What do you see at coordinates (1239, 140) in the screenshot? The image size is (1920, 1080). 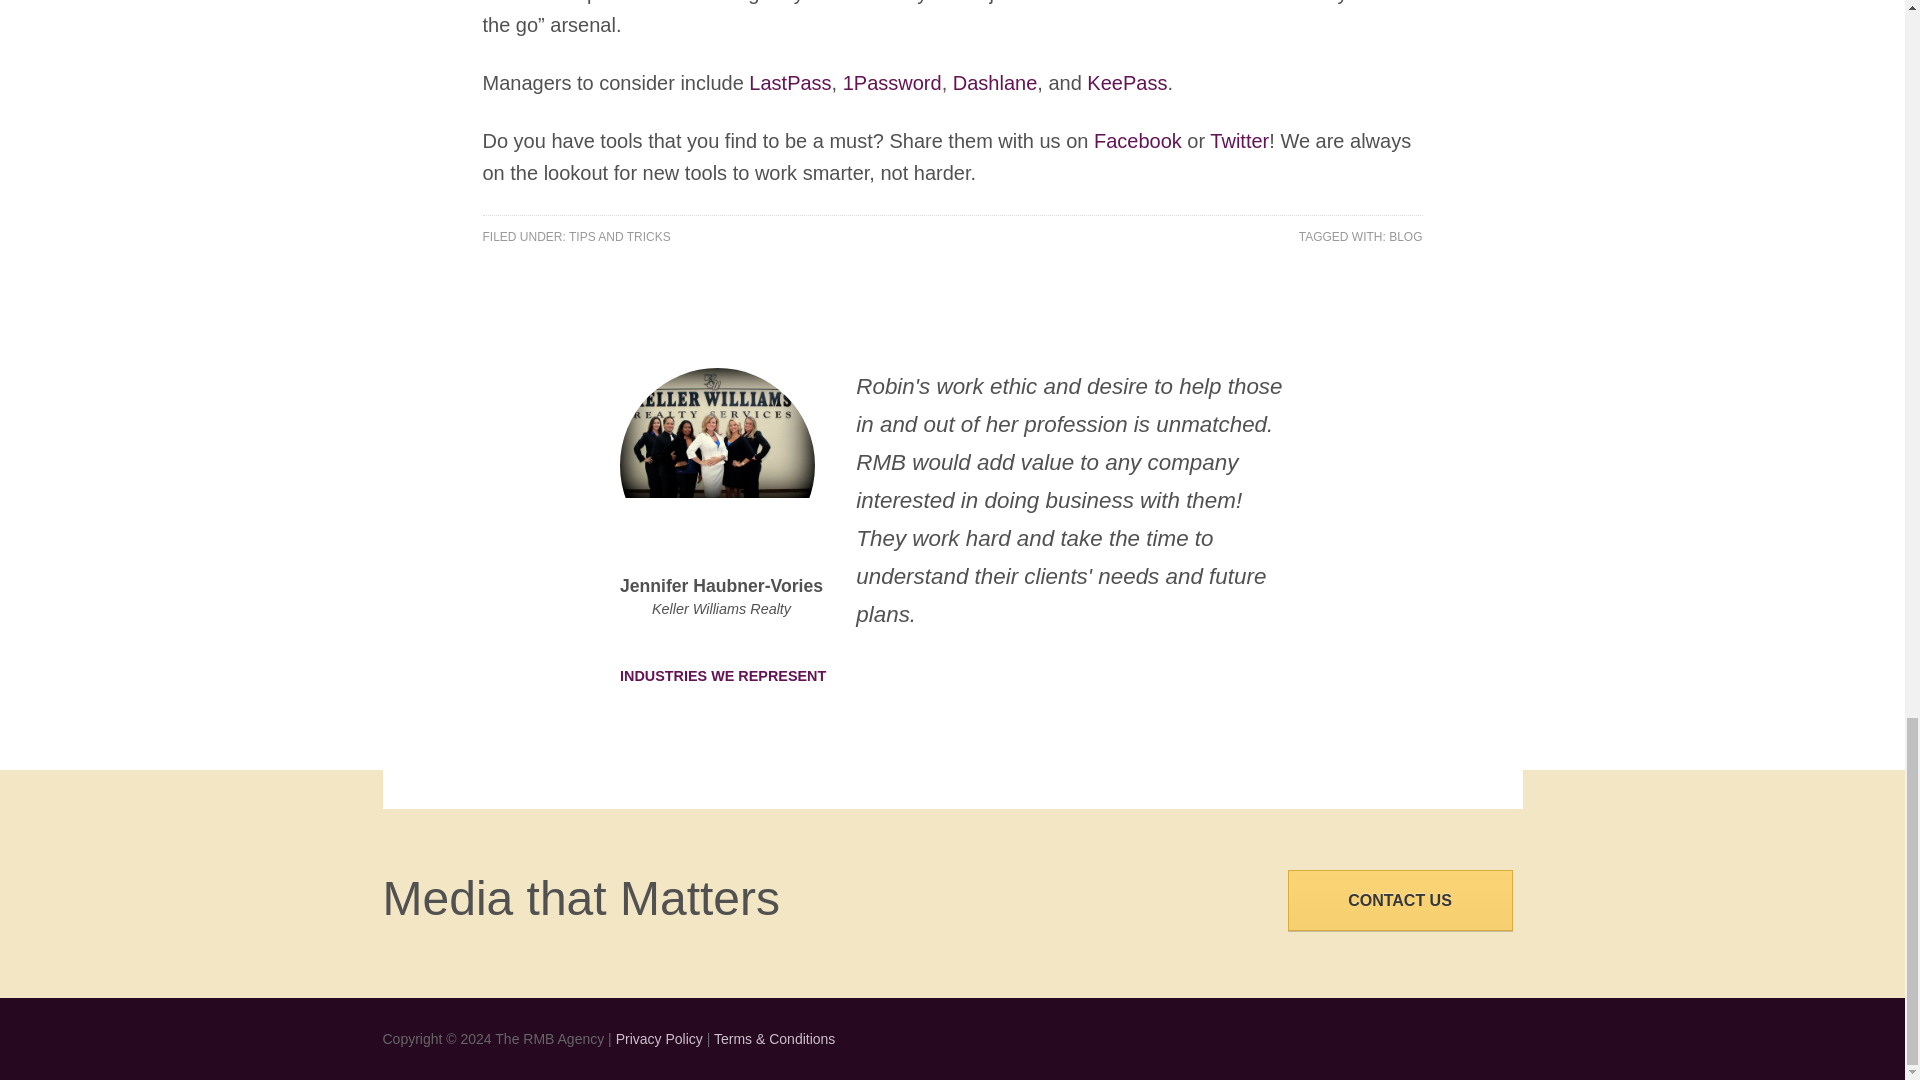 I see `Twitter` at bounding box center [1239, 140].